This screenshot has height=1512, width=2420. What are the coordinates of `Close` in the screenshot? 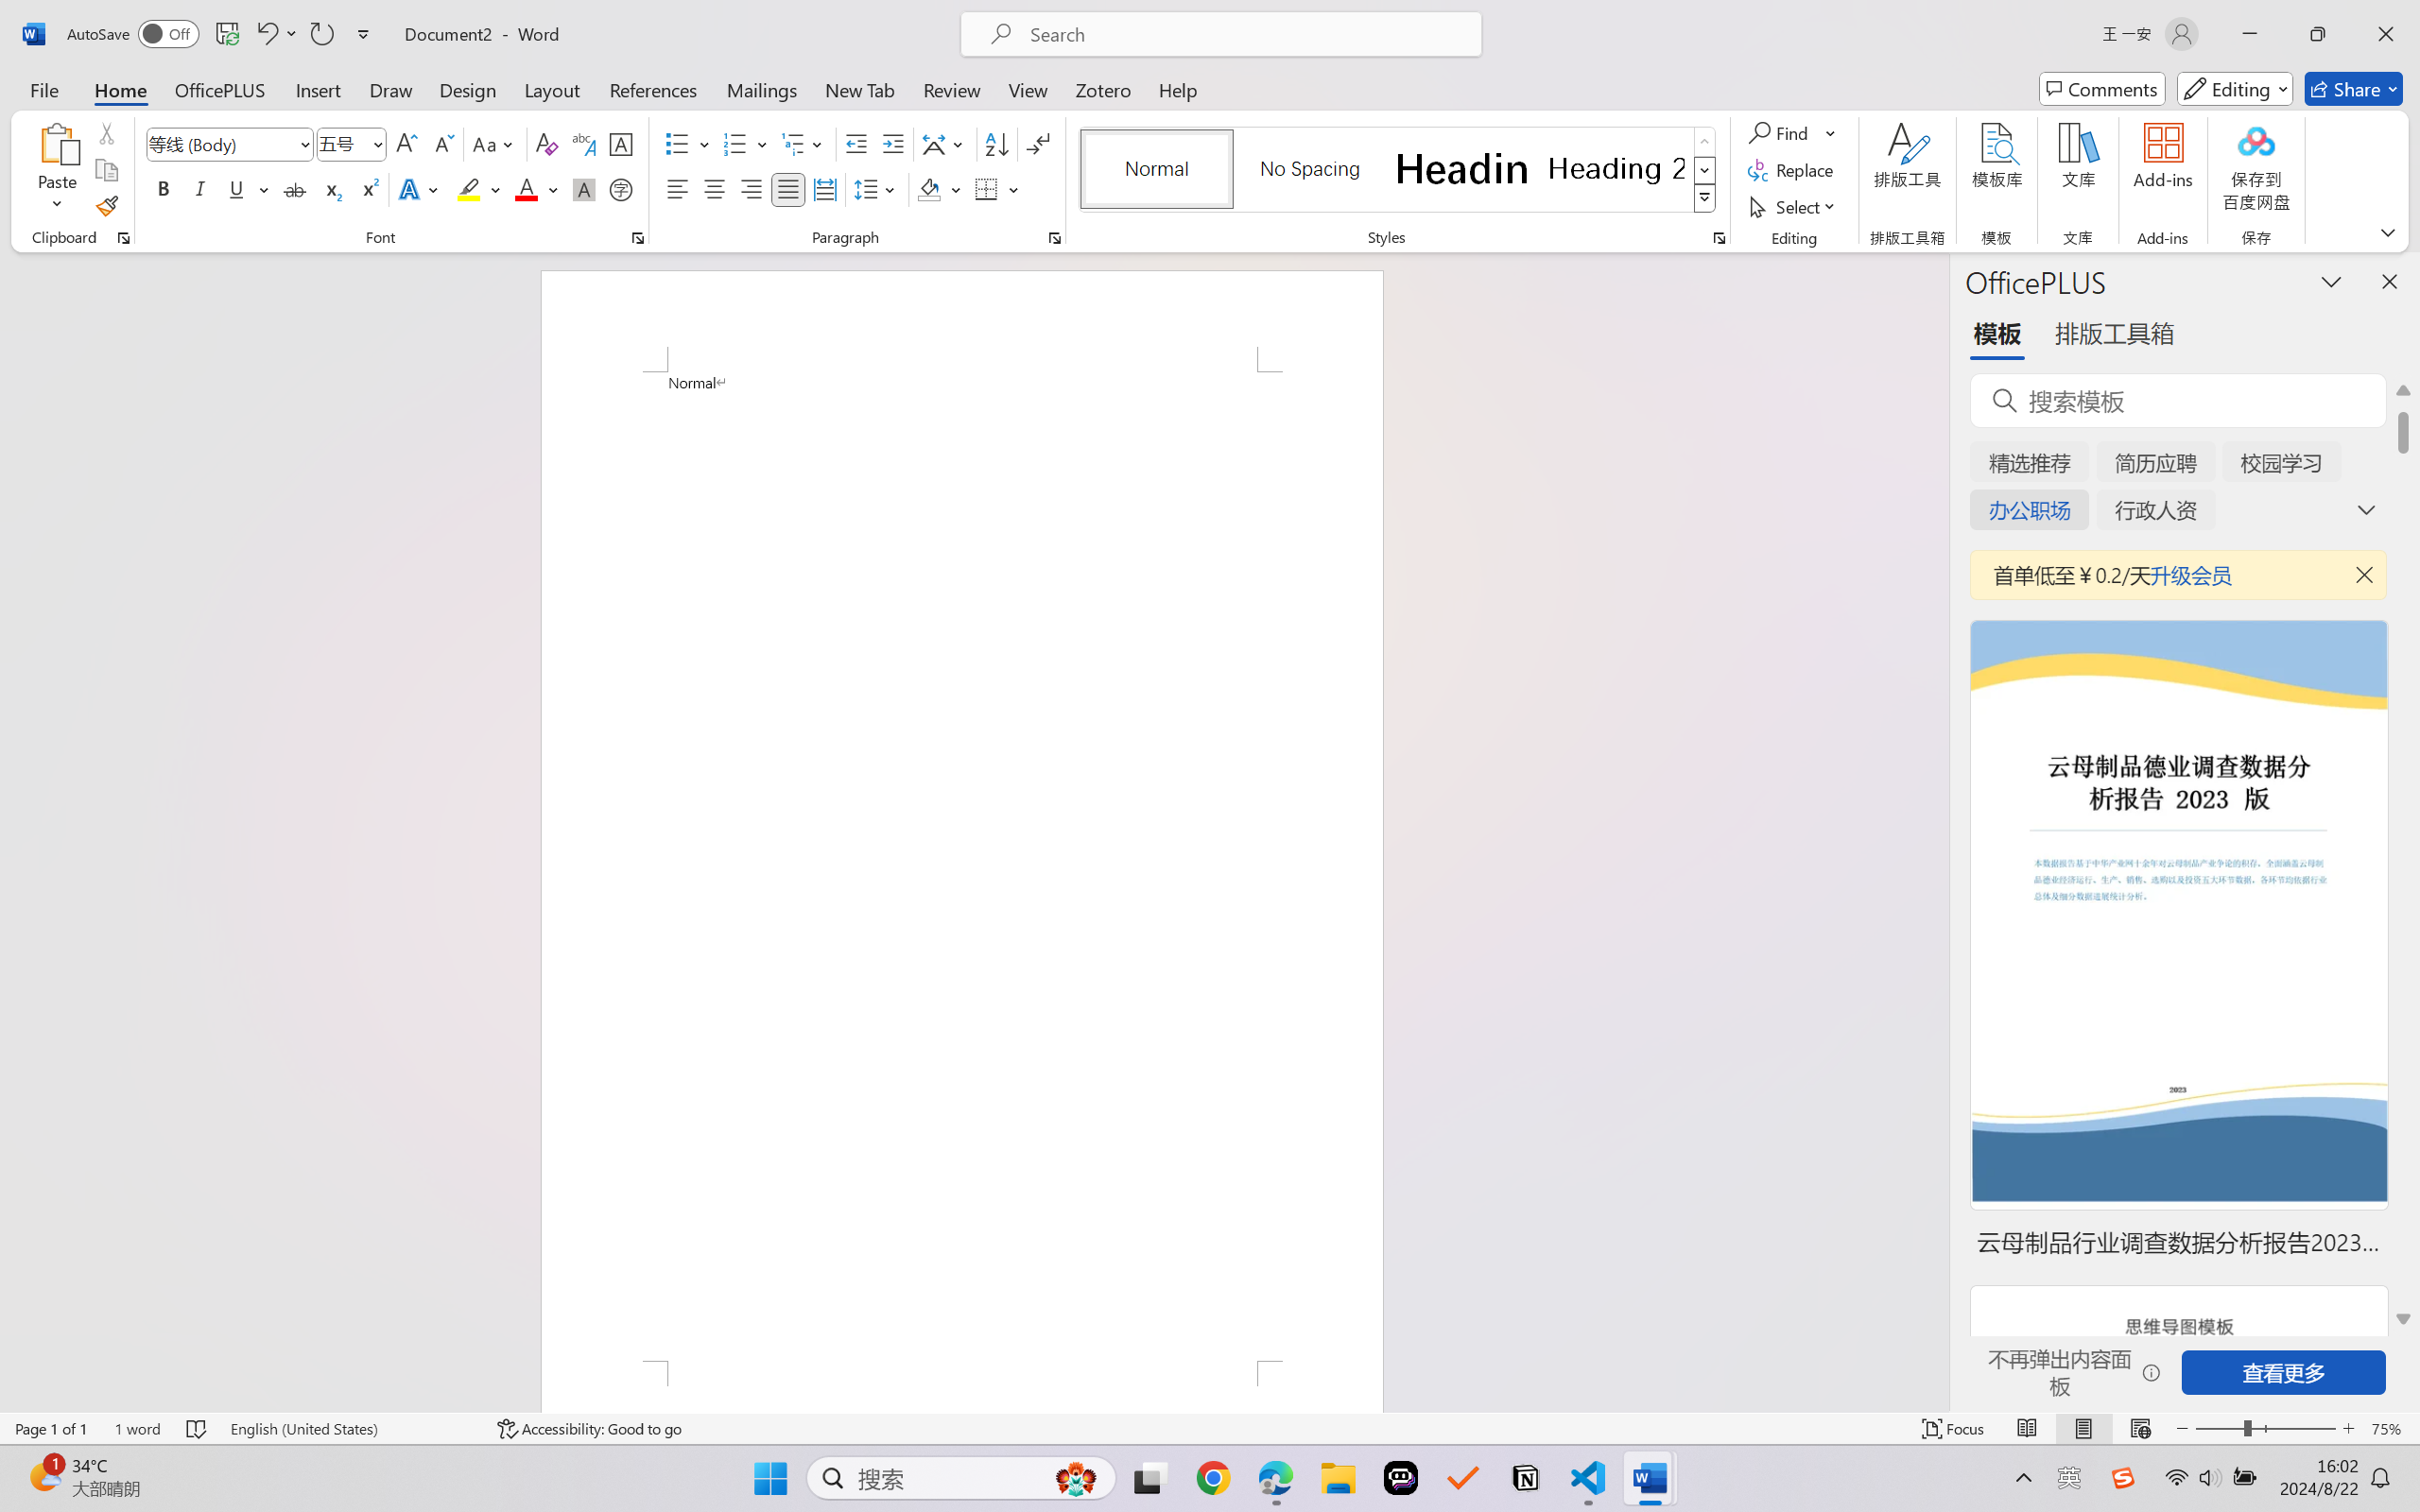 It's located at (2386, 34).